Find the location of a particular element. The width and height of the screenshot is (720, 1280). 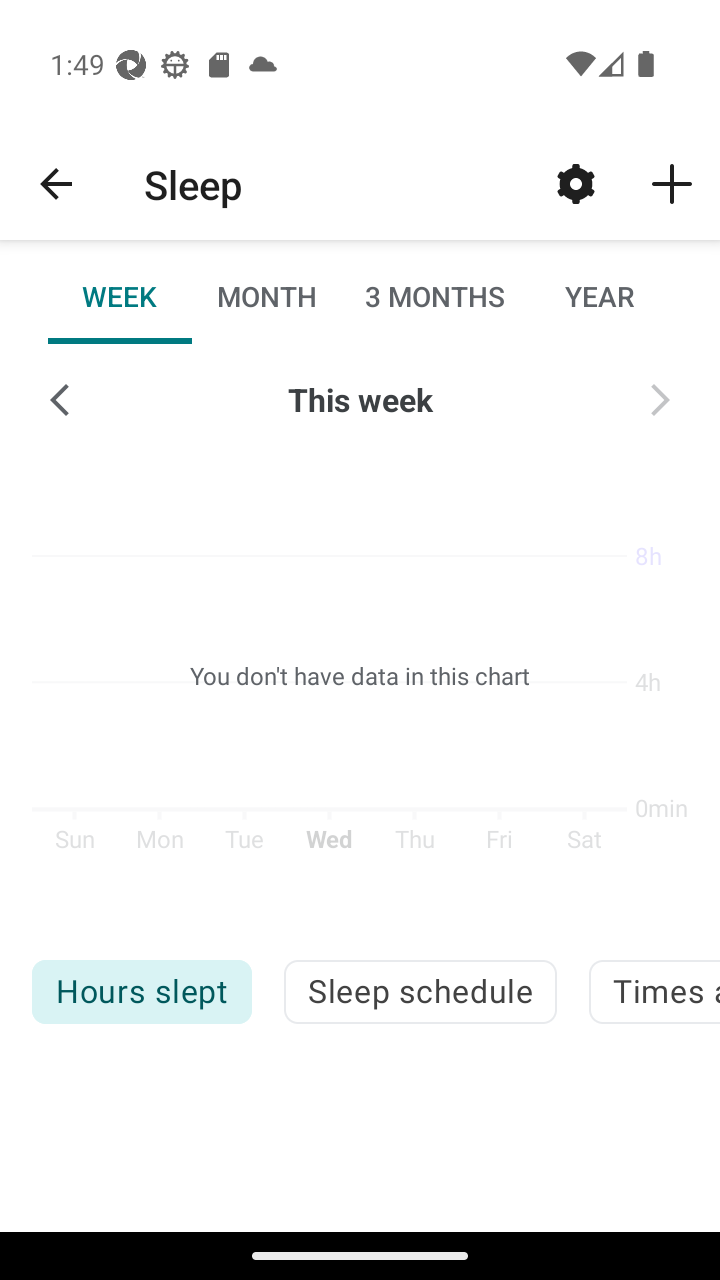

YEAR is located at coordinates (599, 296).